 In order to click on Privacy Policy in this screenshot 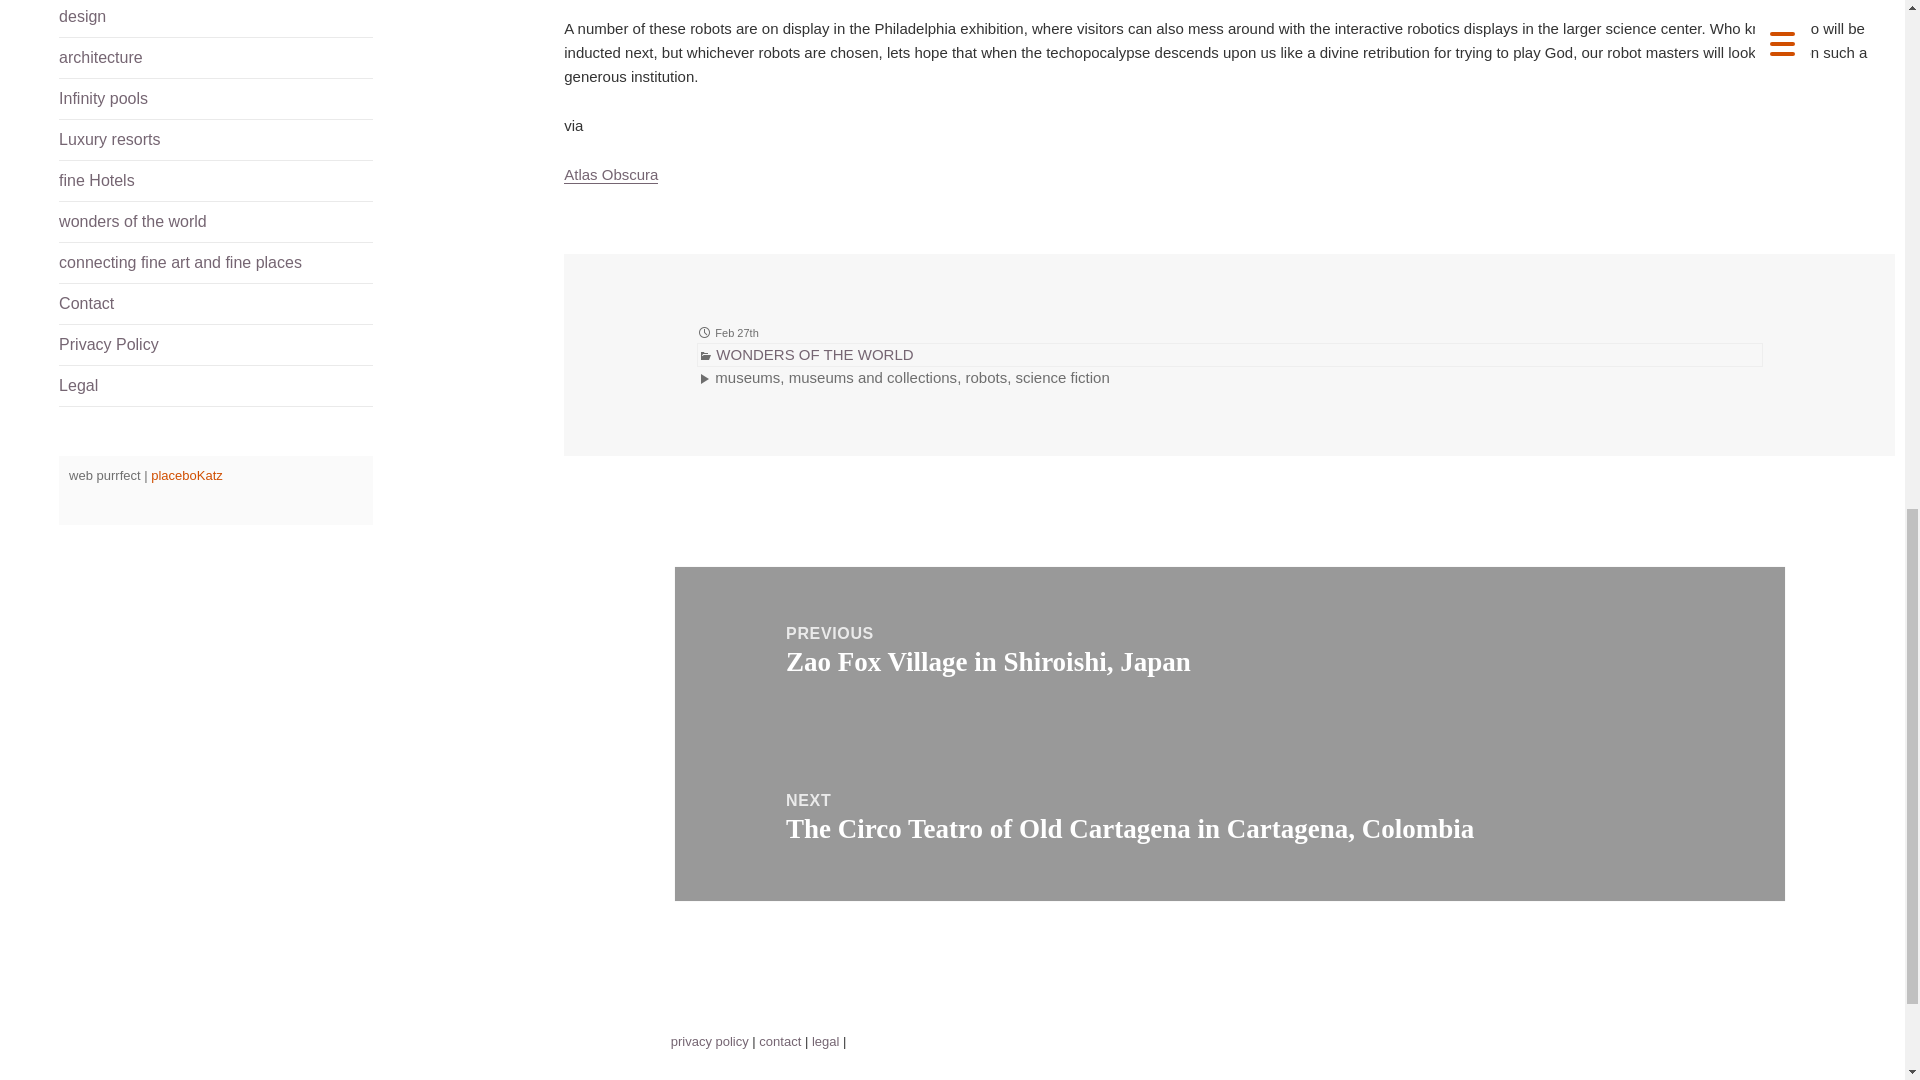, I will do `click(216, 345)`.